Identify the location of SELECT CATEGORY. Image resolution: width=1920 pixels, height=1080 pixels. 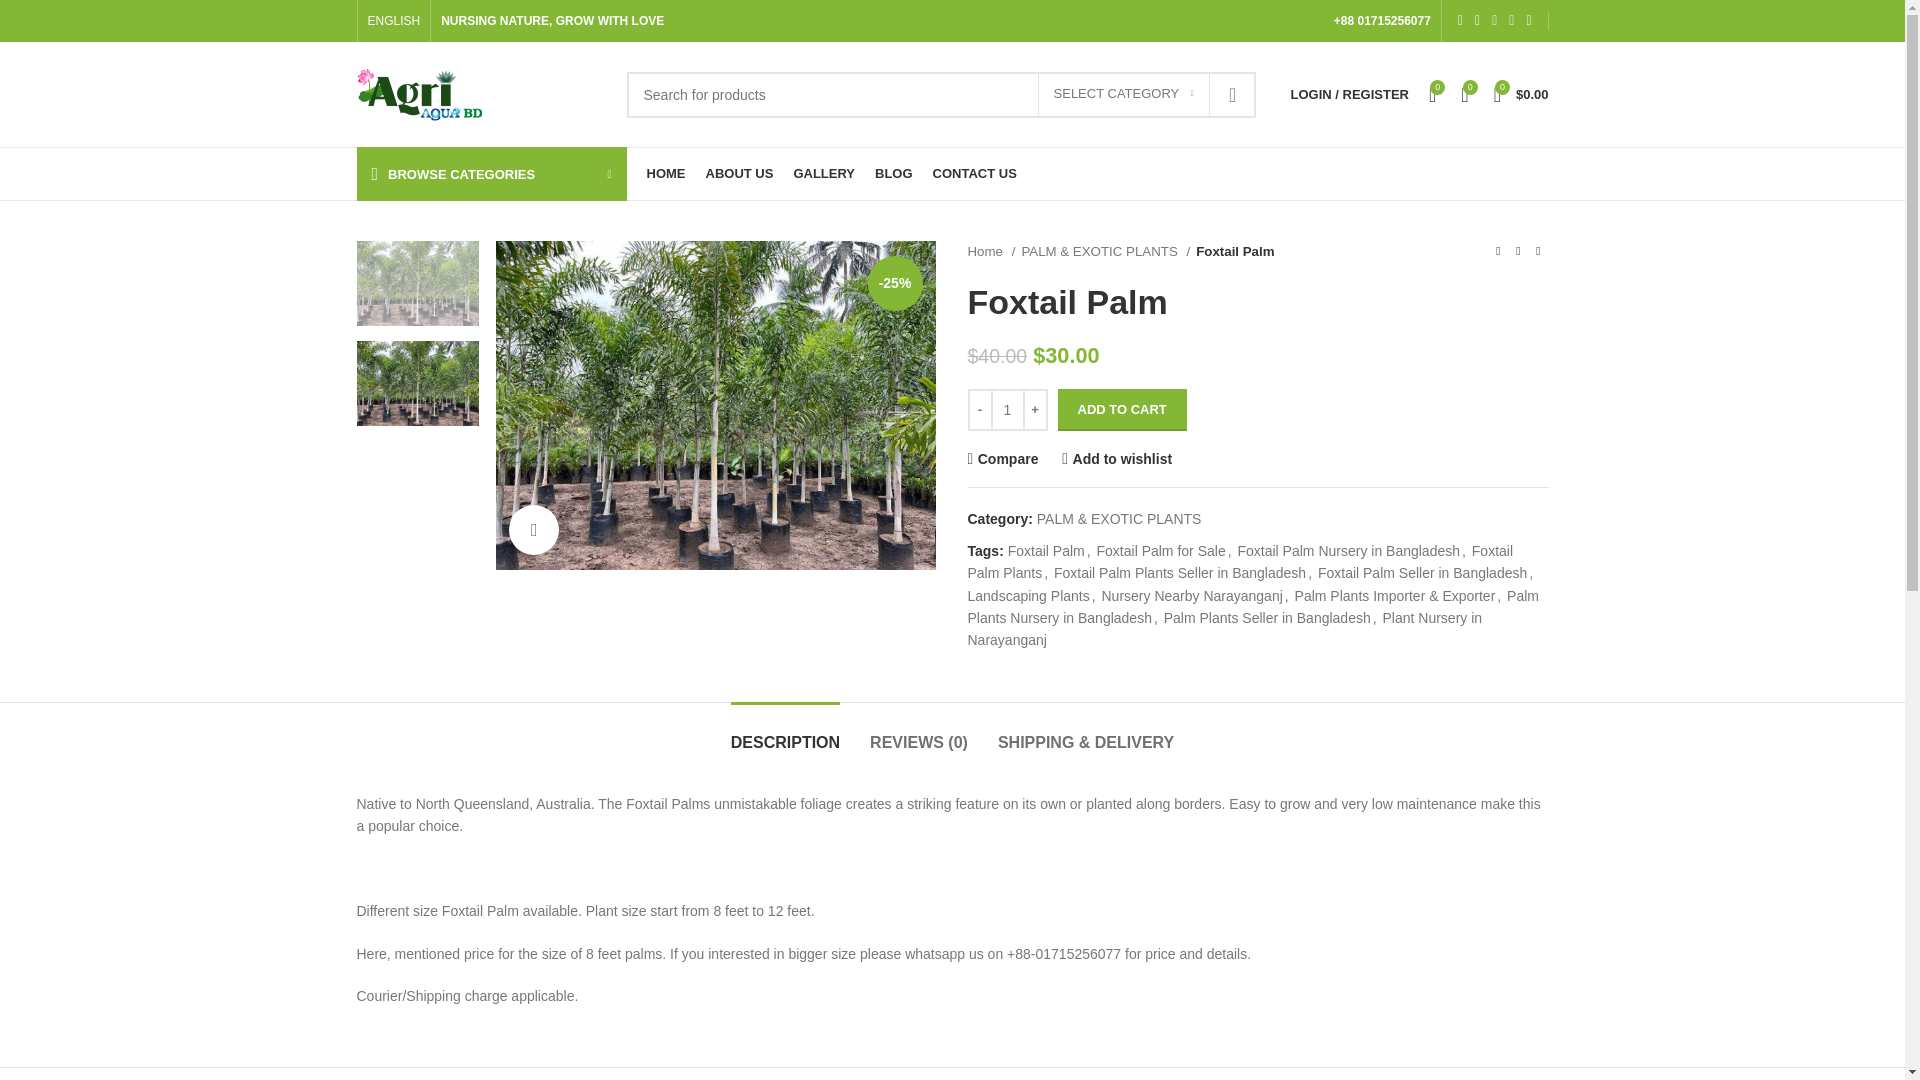
(1124, 94).